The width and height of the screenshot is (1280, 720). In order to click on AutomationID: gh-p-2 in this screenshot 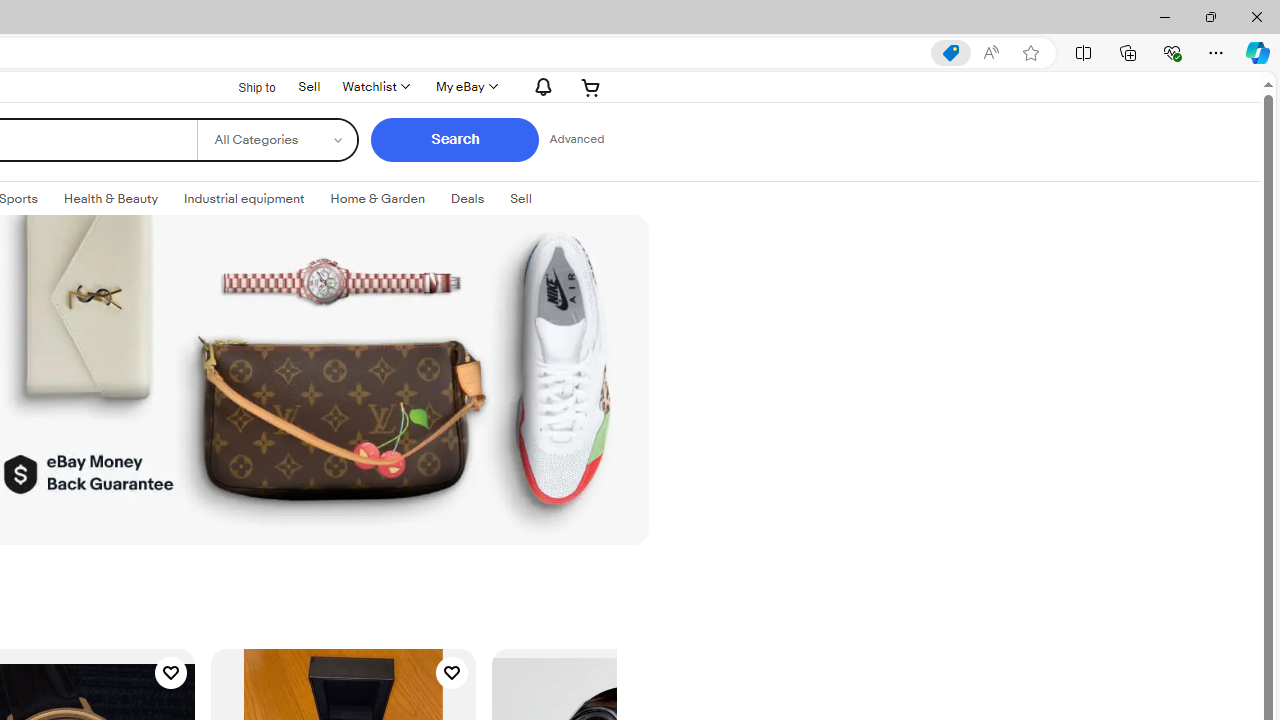, I will do `click(308, 84)`.